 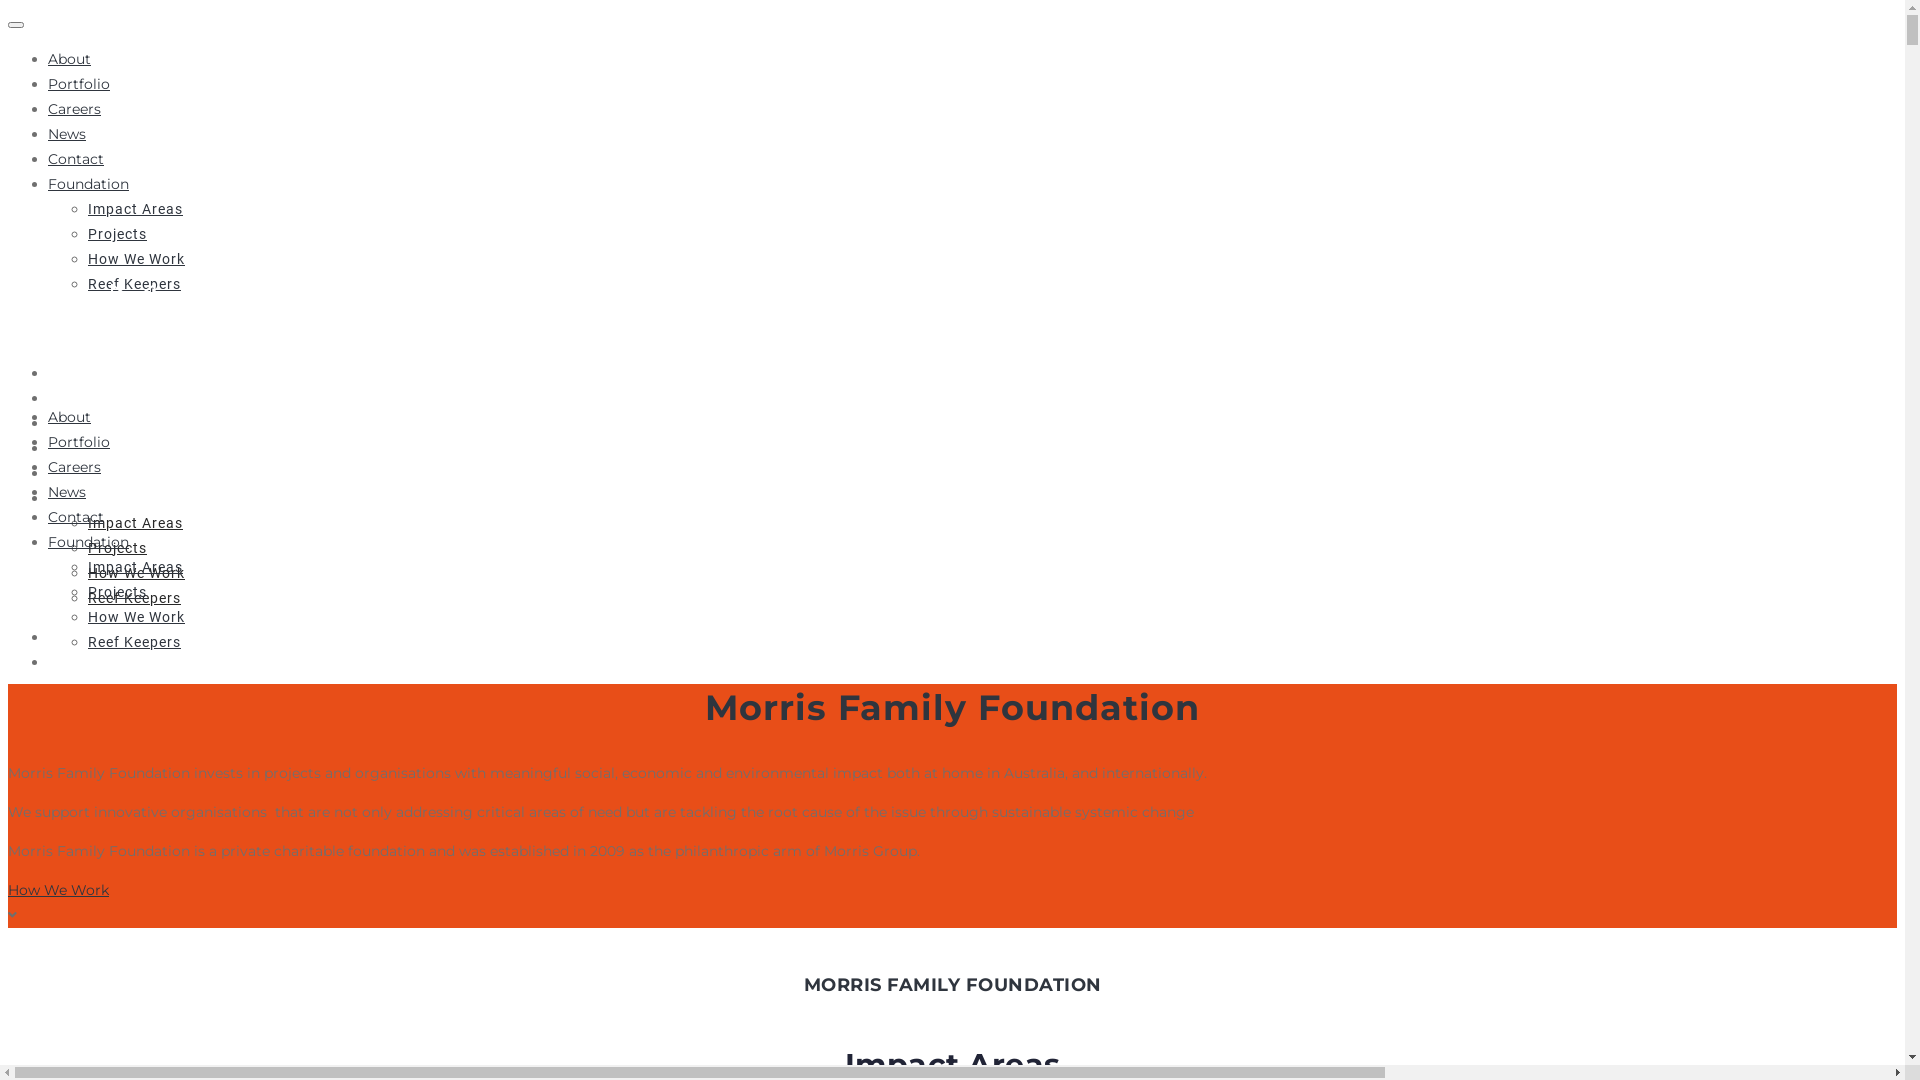 What do you see at coordinates (79, 84) in the screenshot?
I see `Portfolio` at bounding box center [79, 84].